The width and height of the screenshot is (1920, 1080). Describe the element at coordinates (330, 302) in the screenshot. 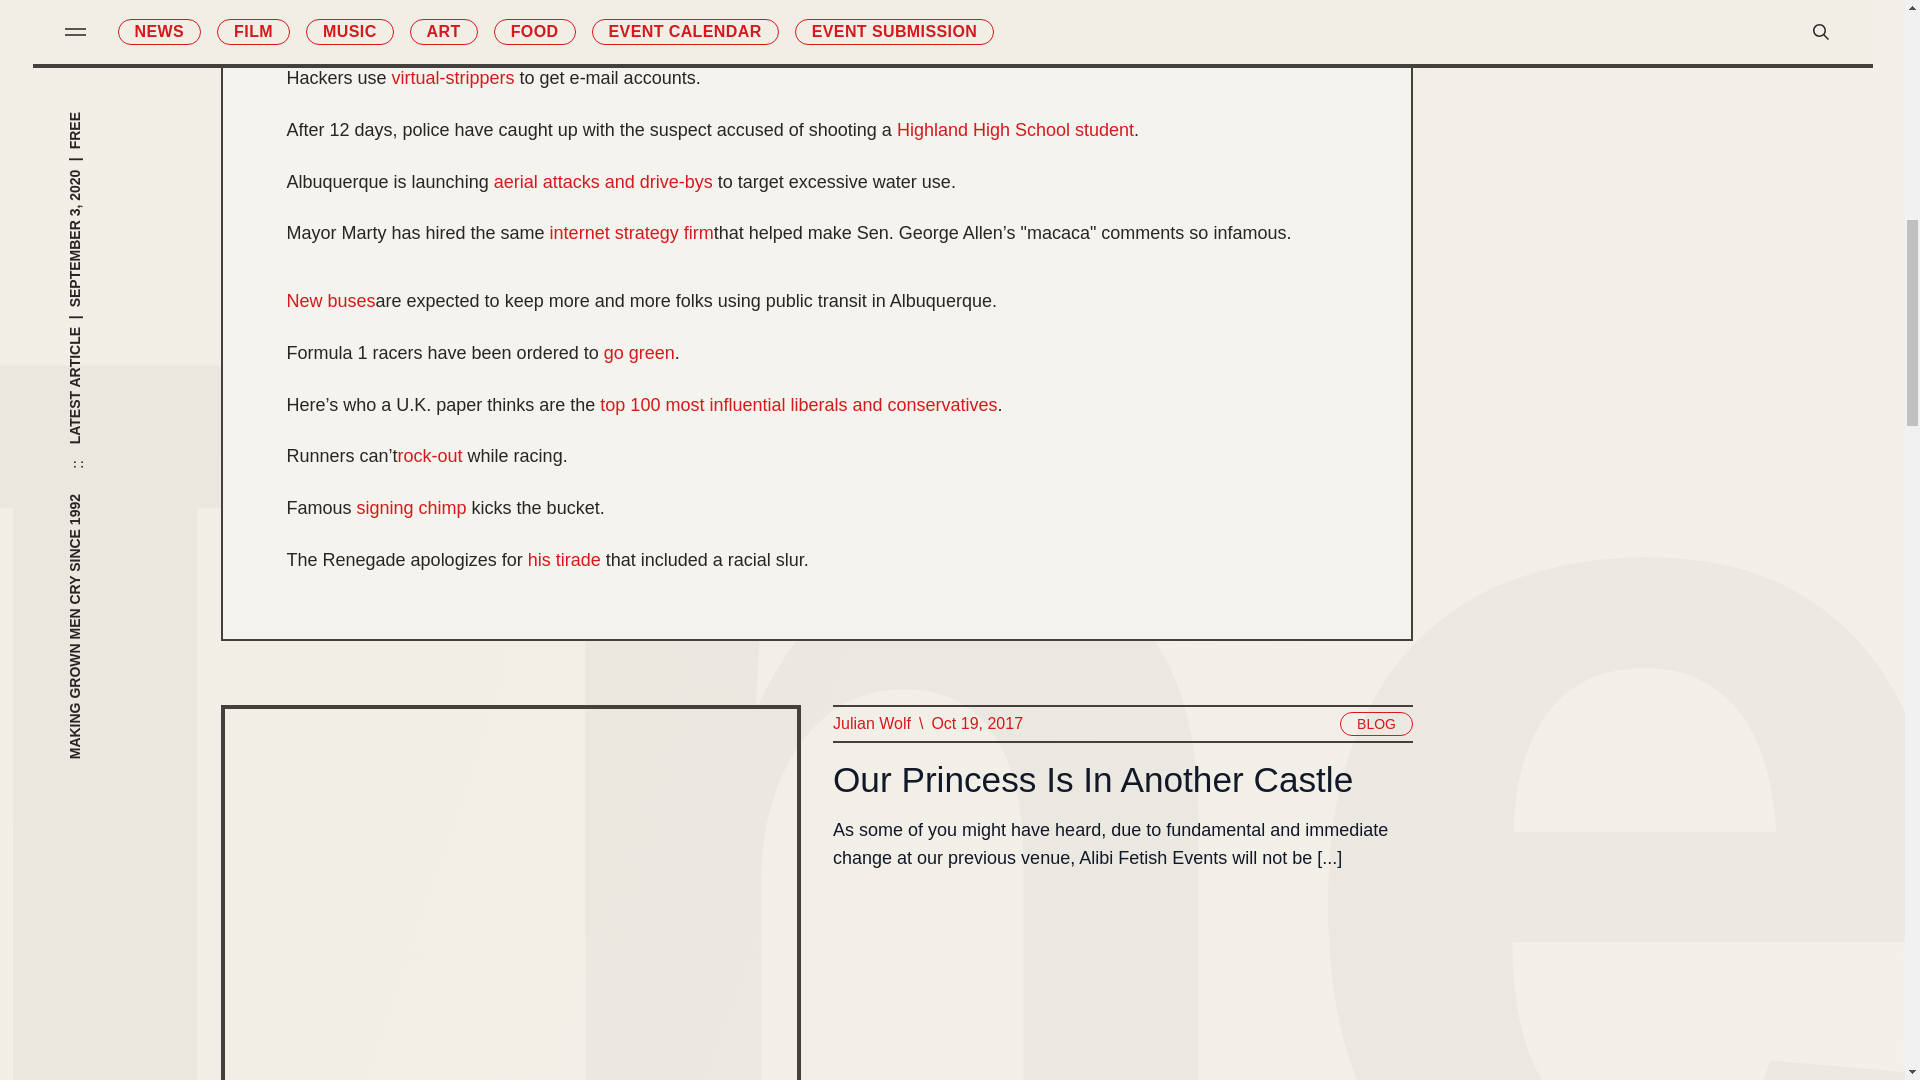

I see `New buses` at that location.